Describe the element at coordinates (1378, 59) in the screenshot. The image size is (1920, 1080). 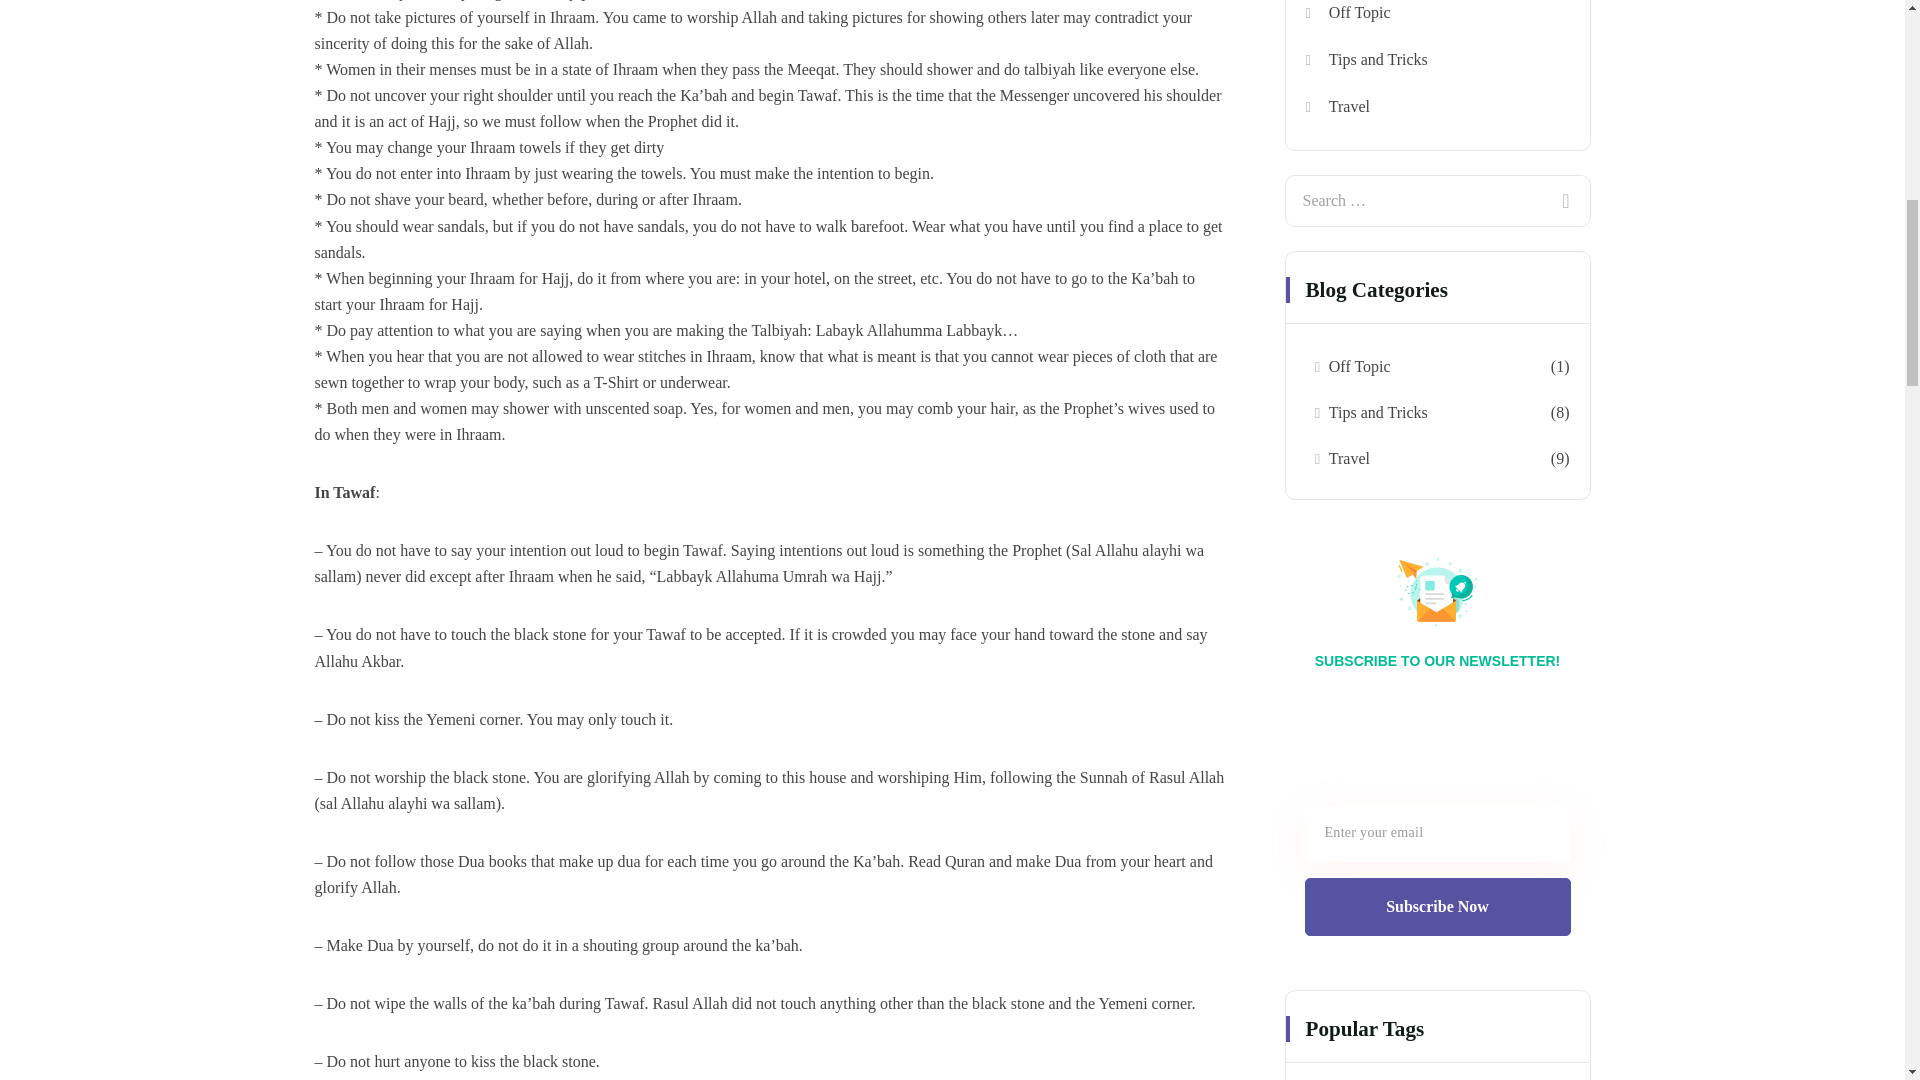
I see `Tips and Tricks` at that location.